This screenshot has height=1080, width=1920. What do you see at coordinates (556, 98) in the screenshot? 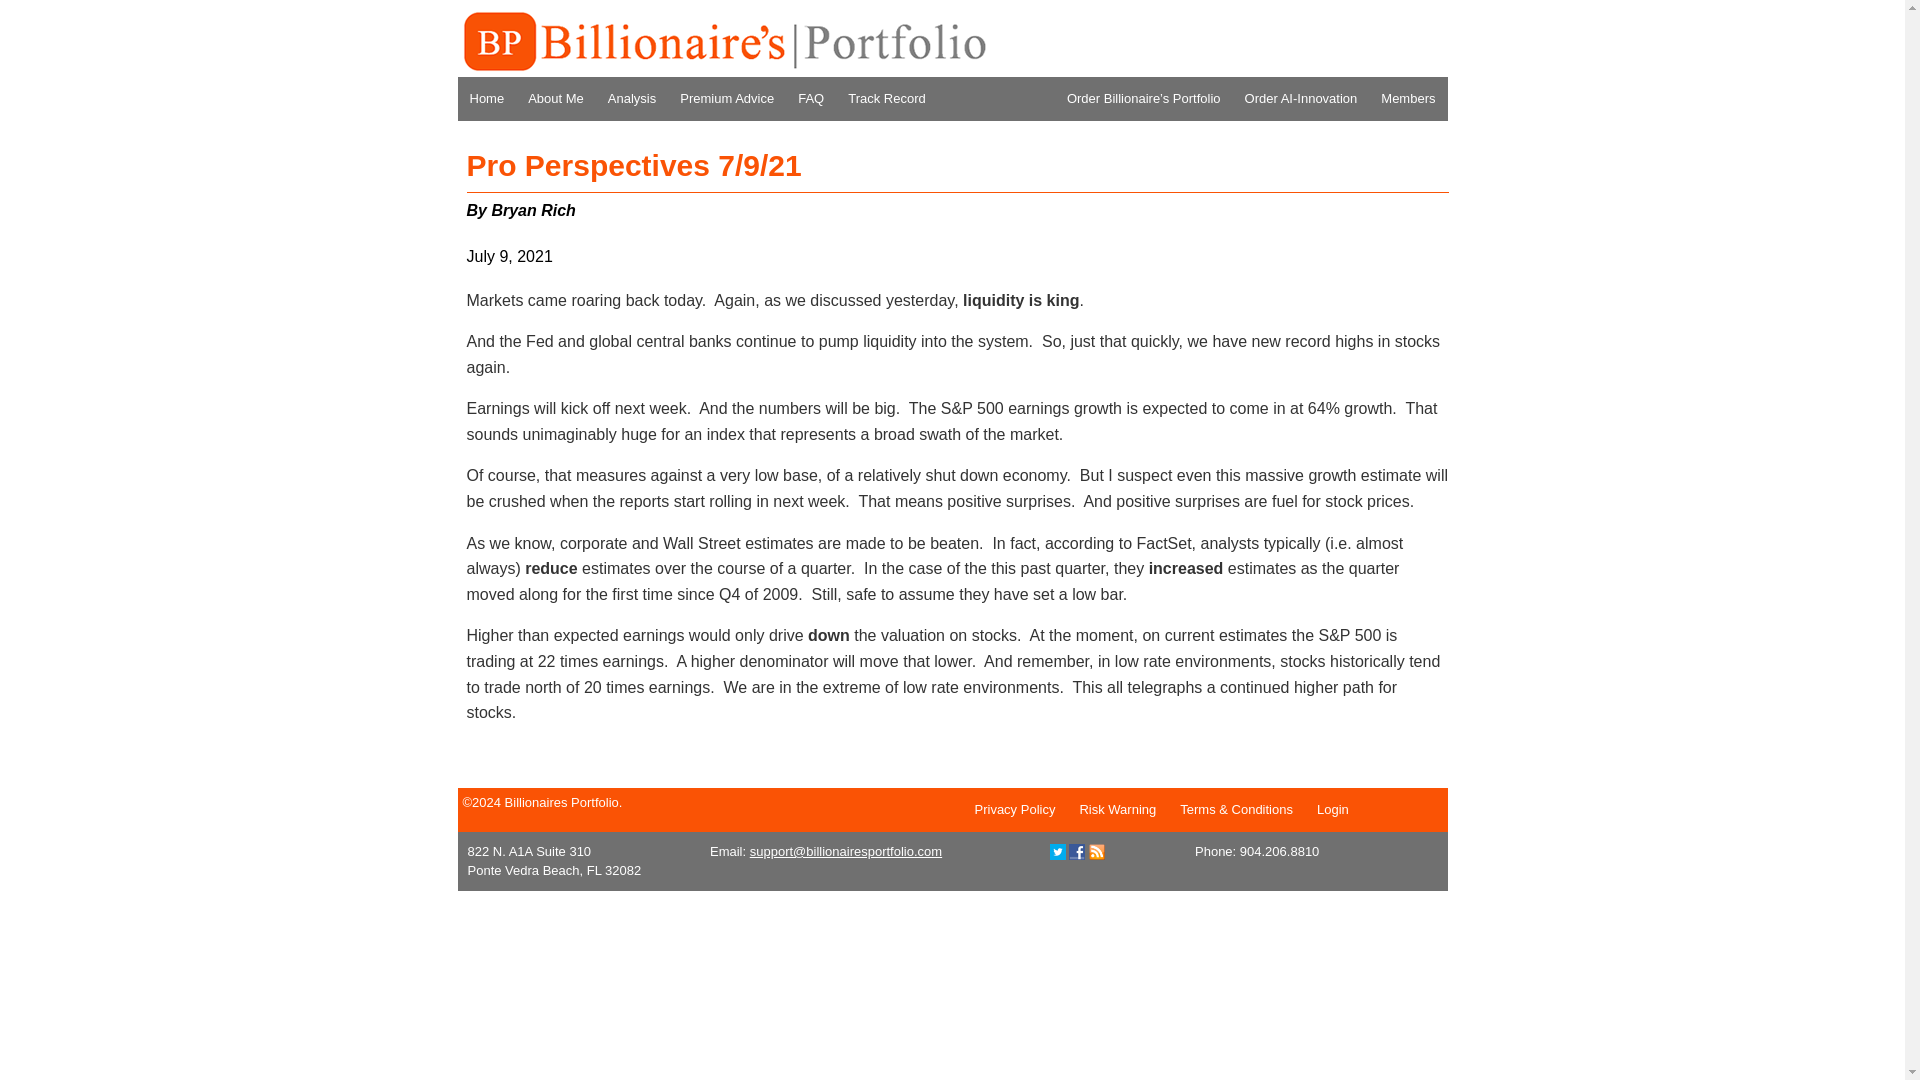
I see `About Me` at bounding box center [556, 98].